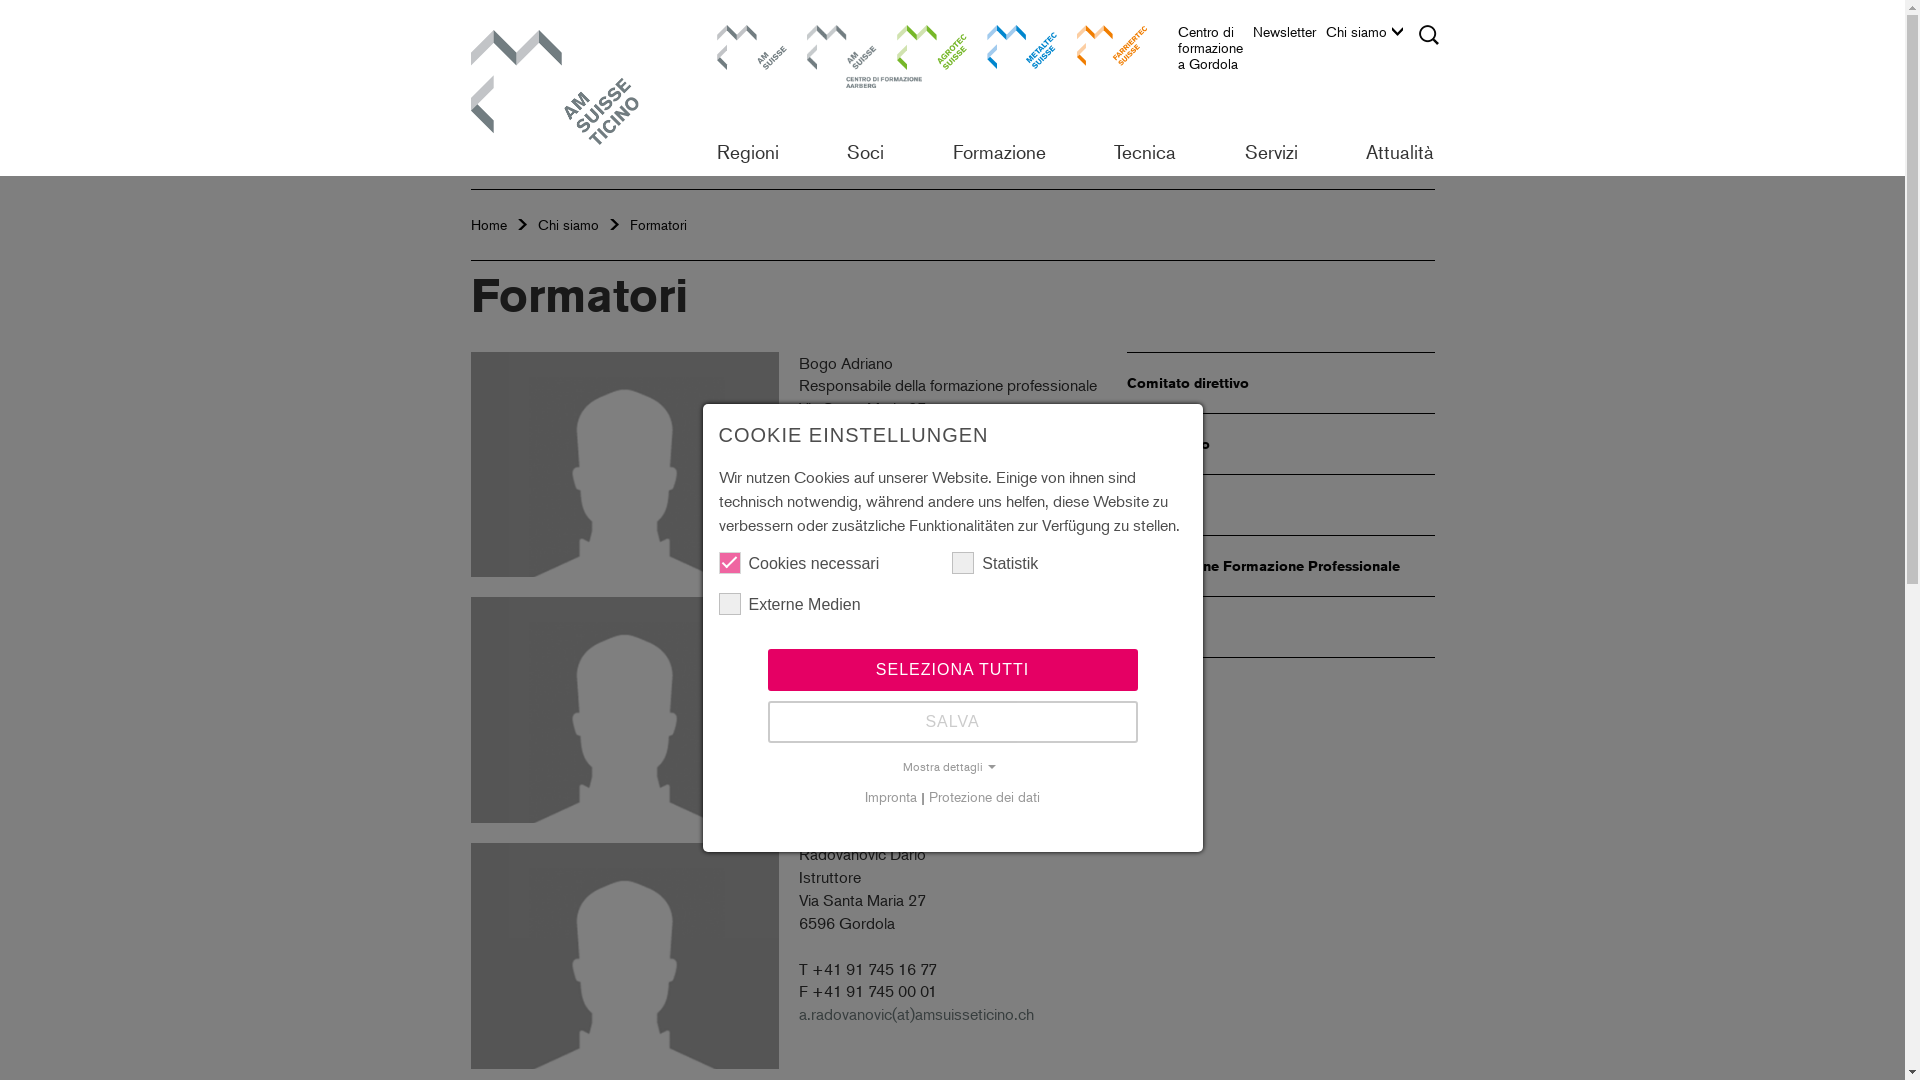  I want to click on Centro di formazione a Gordola, so click(1216, 53).